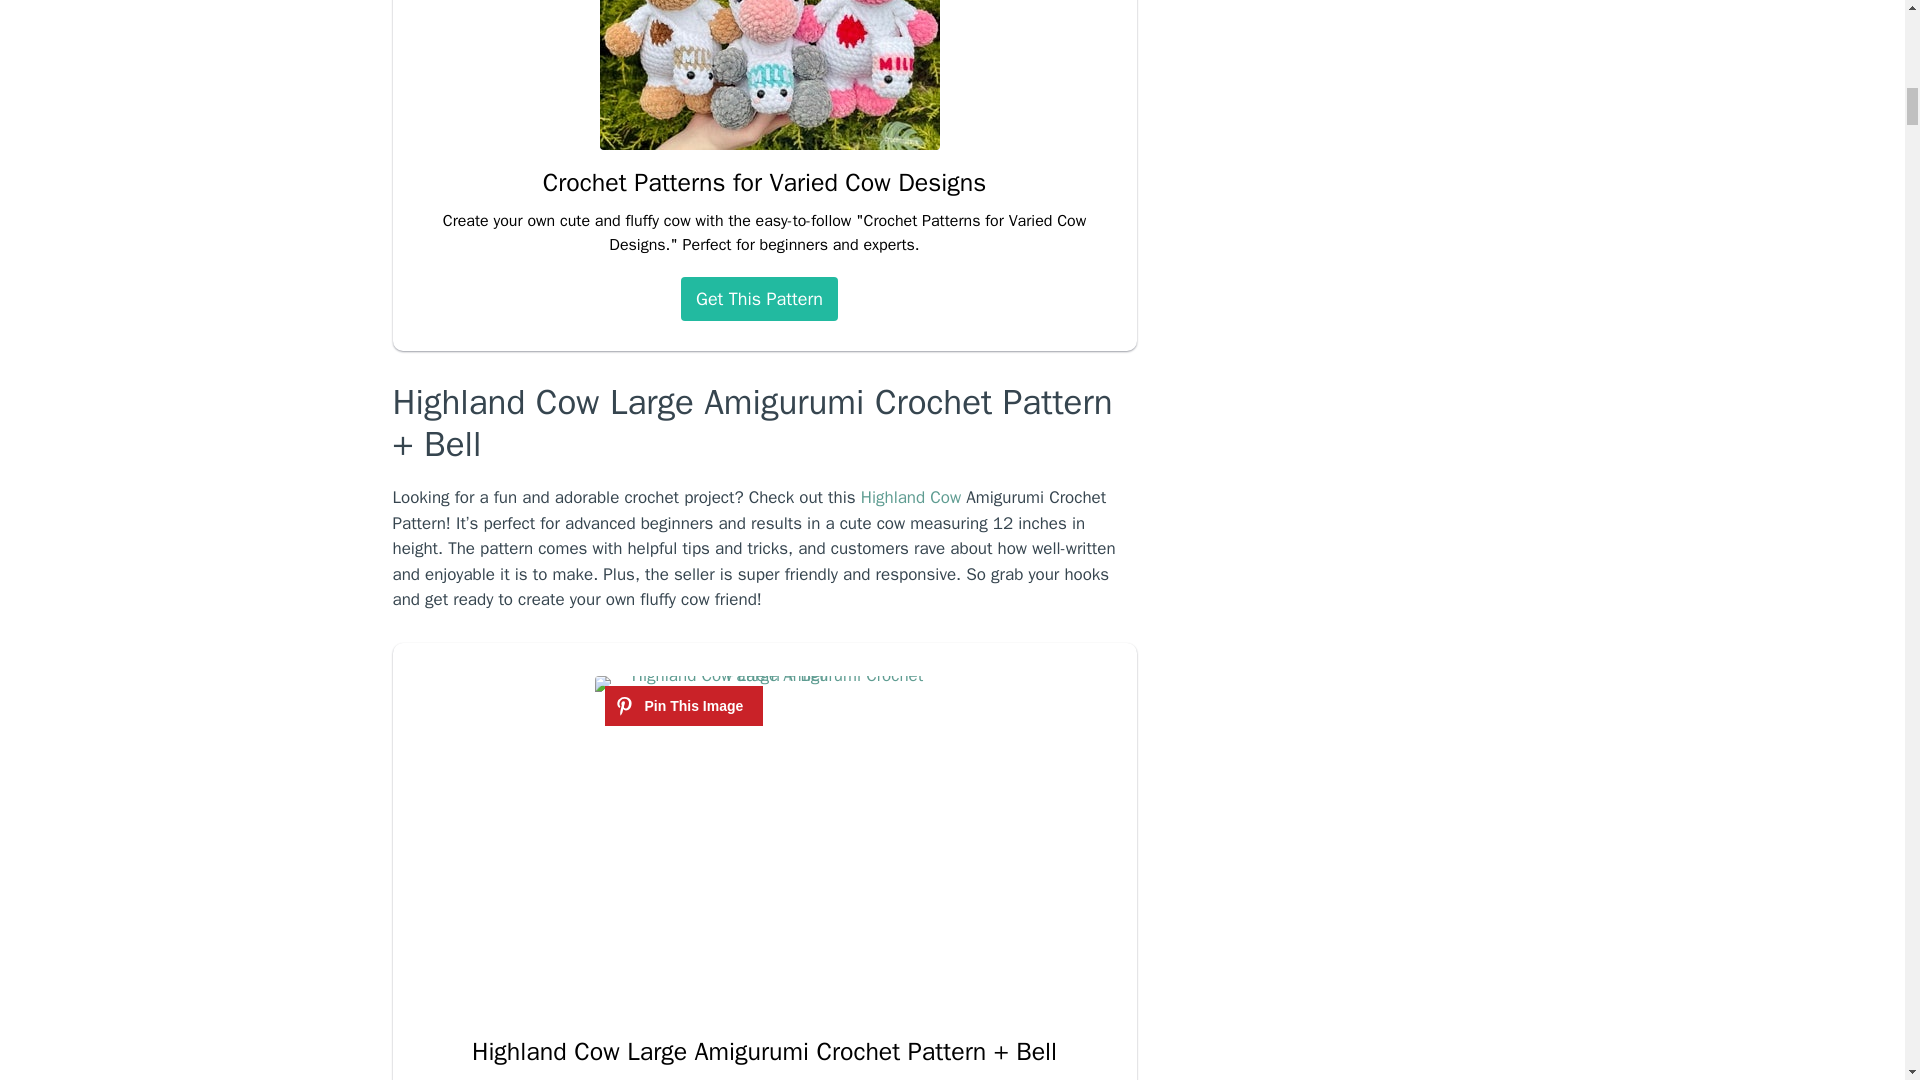  I want to click on Get This Pattern, so click(759, 298).